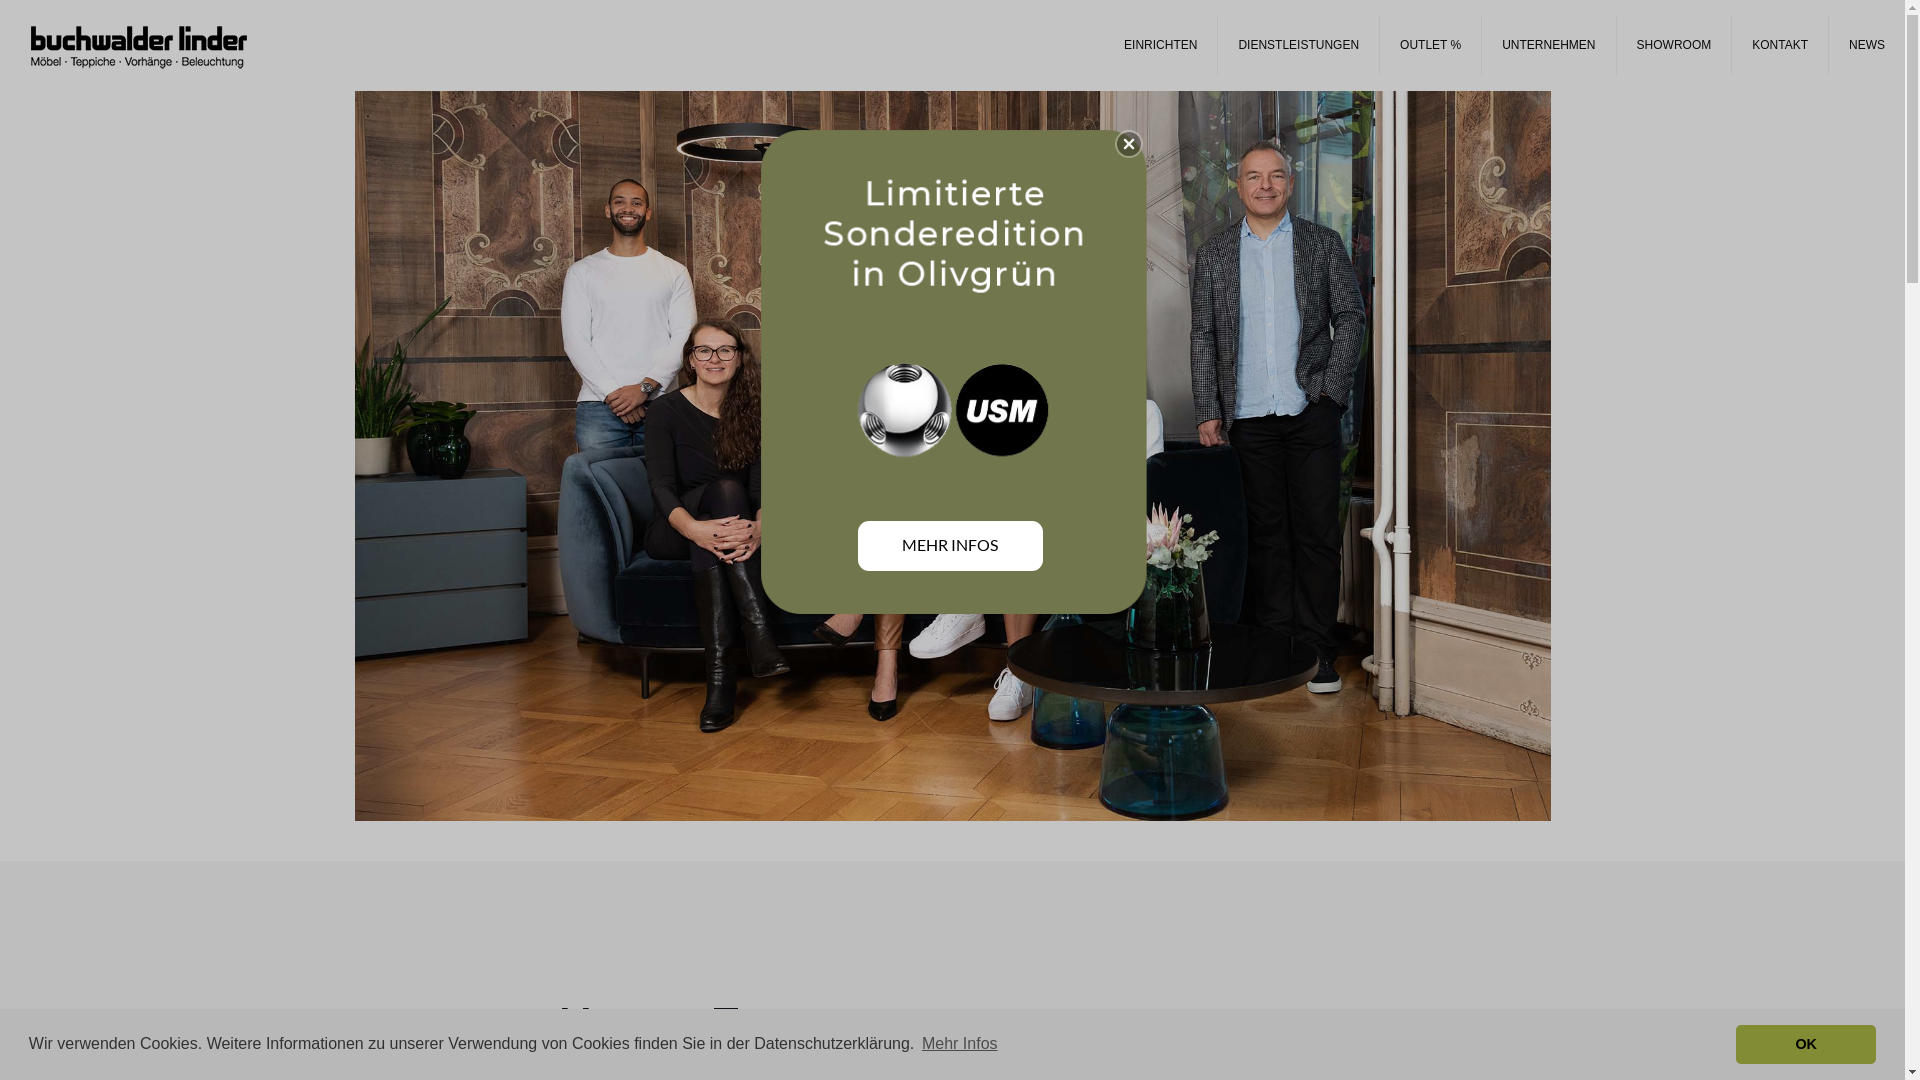 The image size is (1920, 1080). What do you see at coordinates (1129, 144) in the screenshot?
I see `Close` at bounding box center [1129, 144].